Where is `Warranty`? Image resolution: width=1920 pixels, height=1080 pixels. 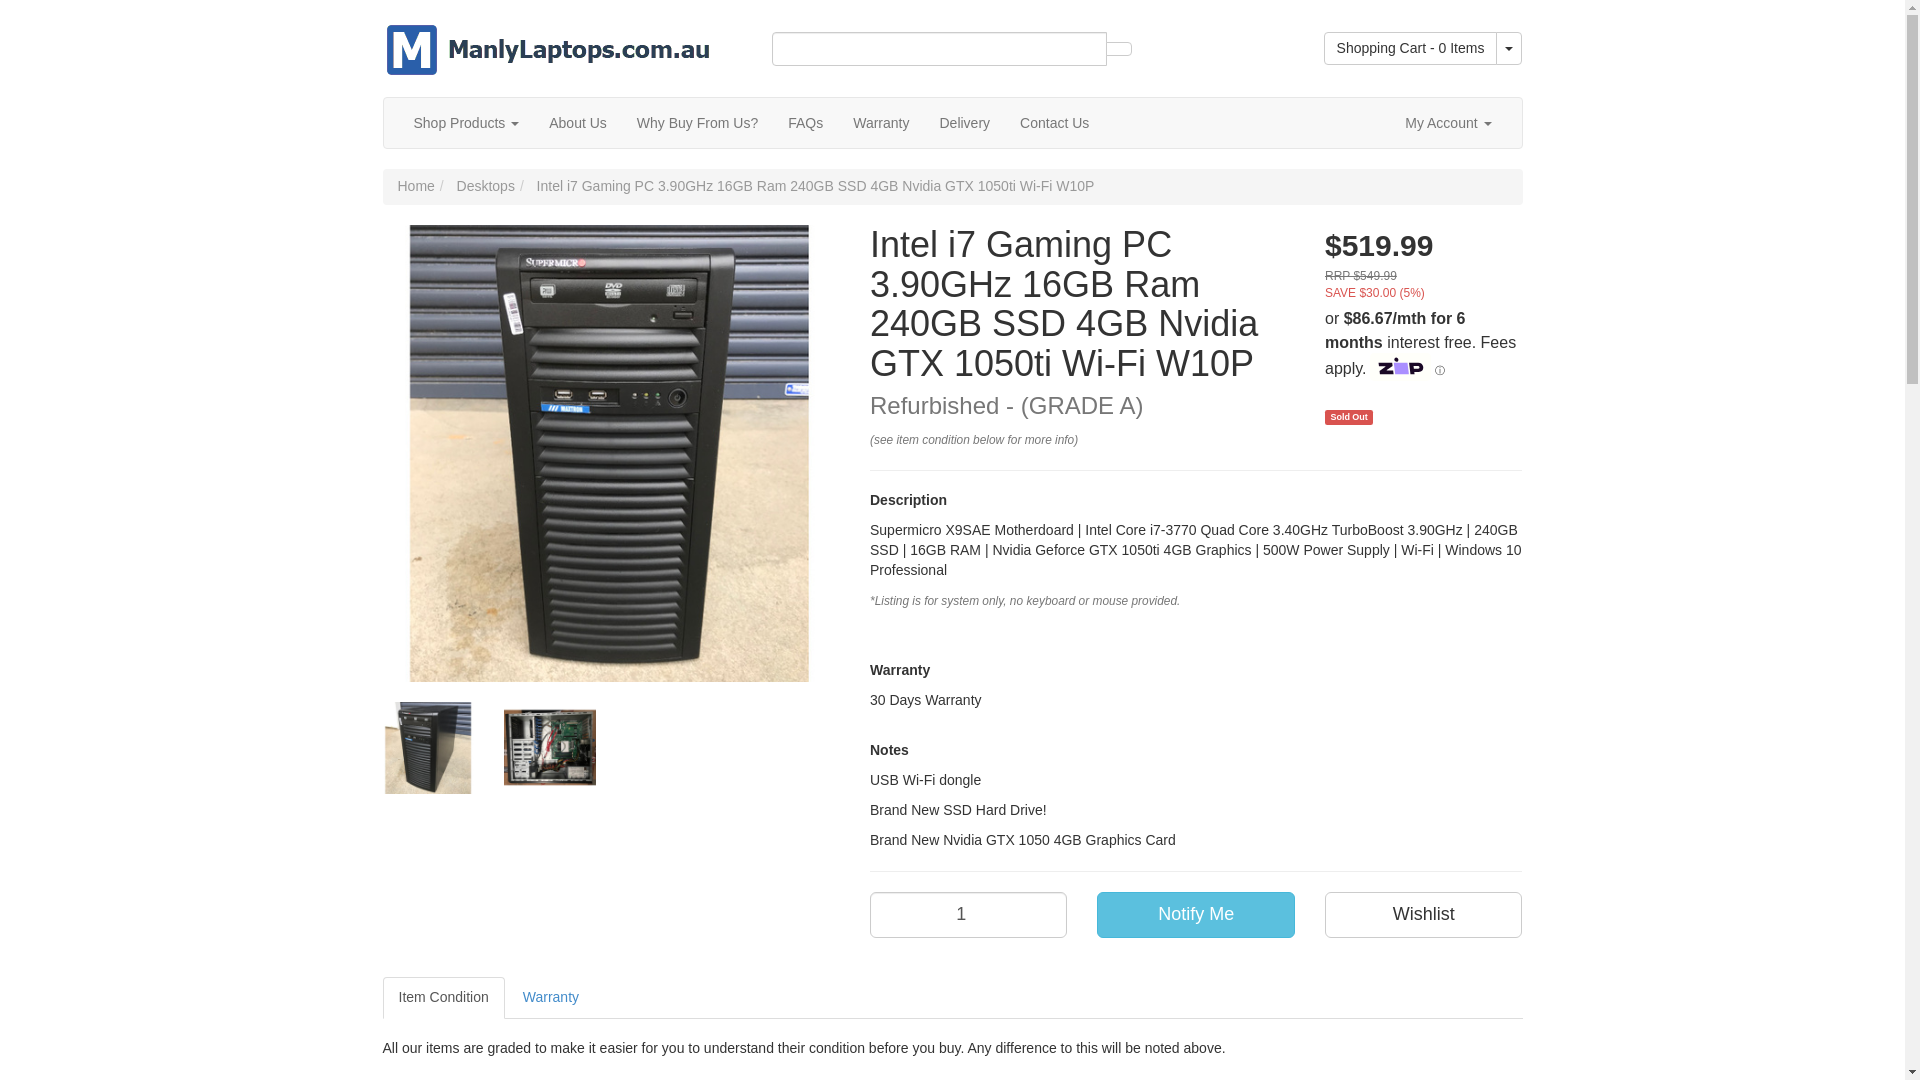 Warranty is located at coordinates (880, 122).